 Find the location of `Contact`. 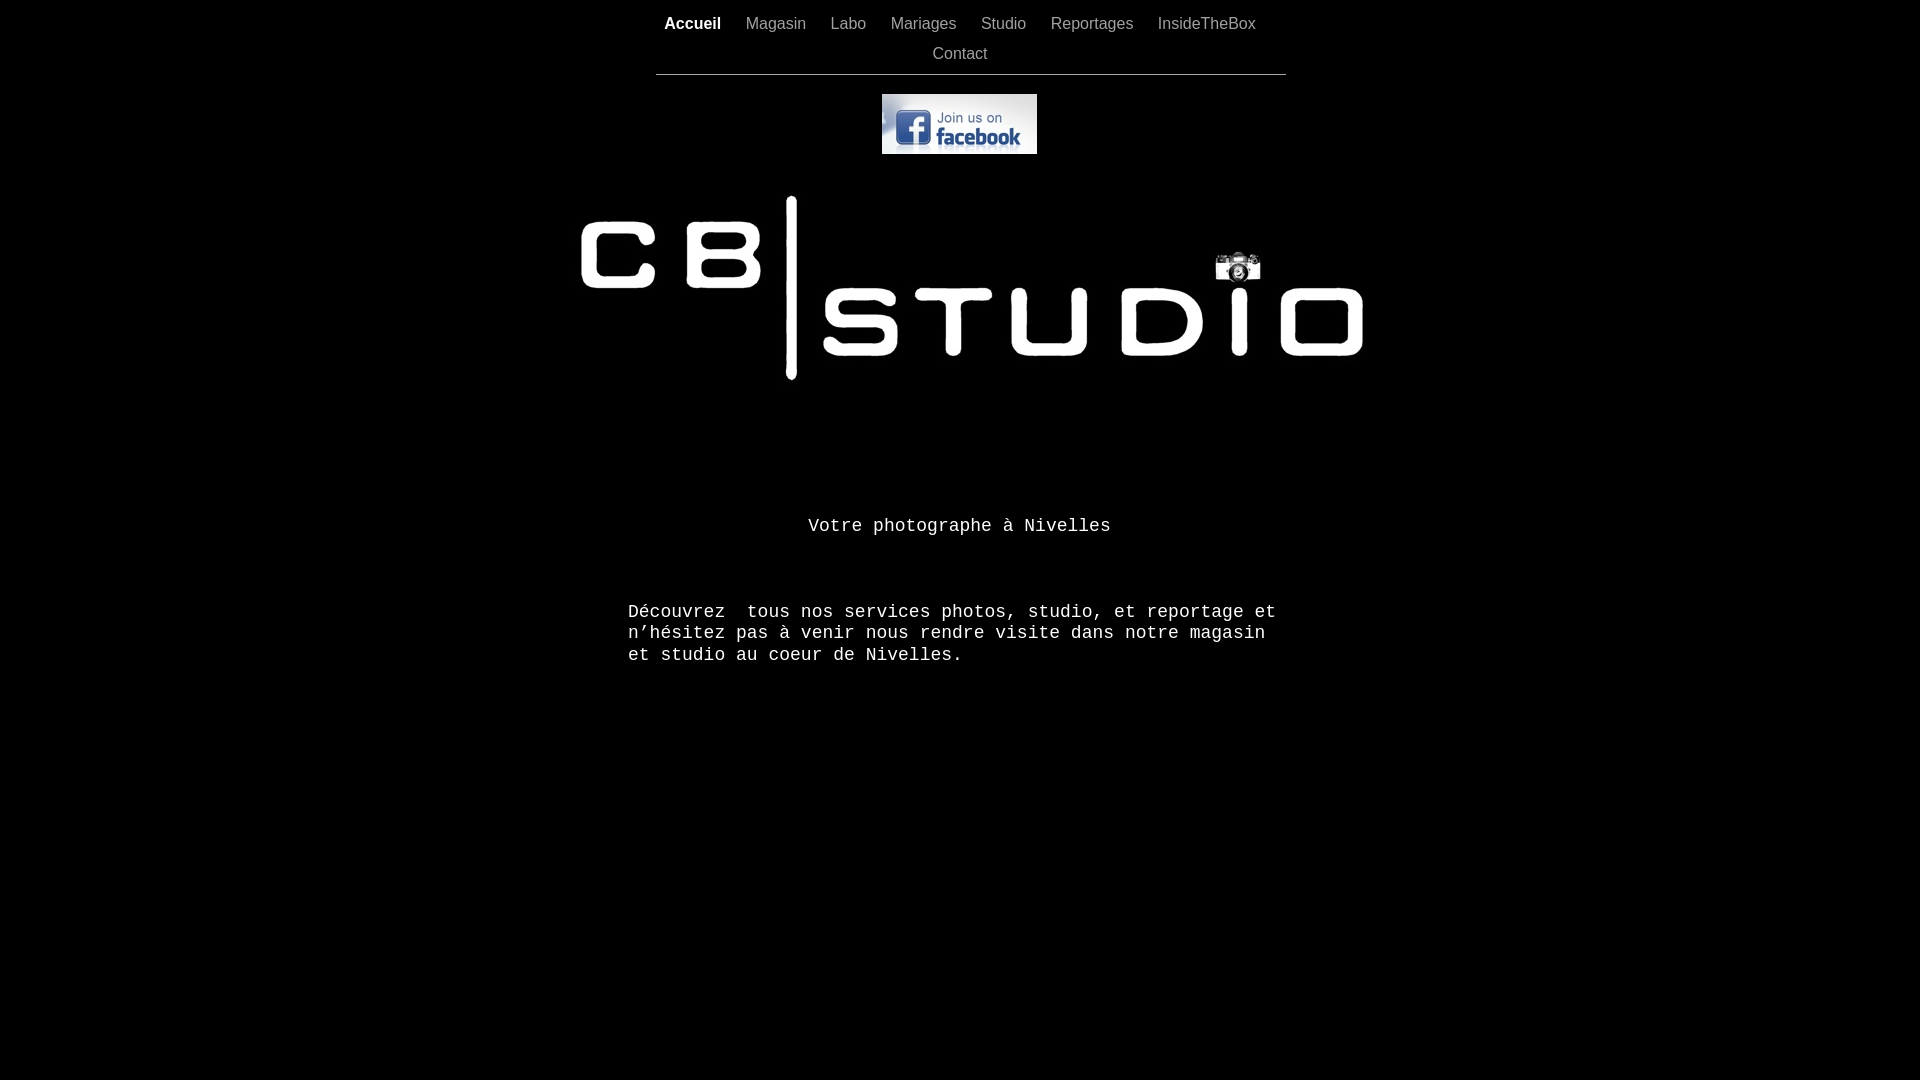

Contact is located at coordinates (960, 54).